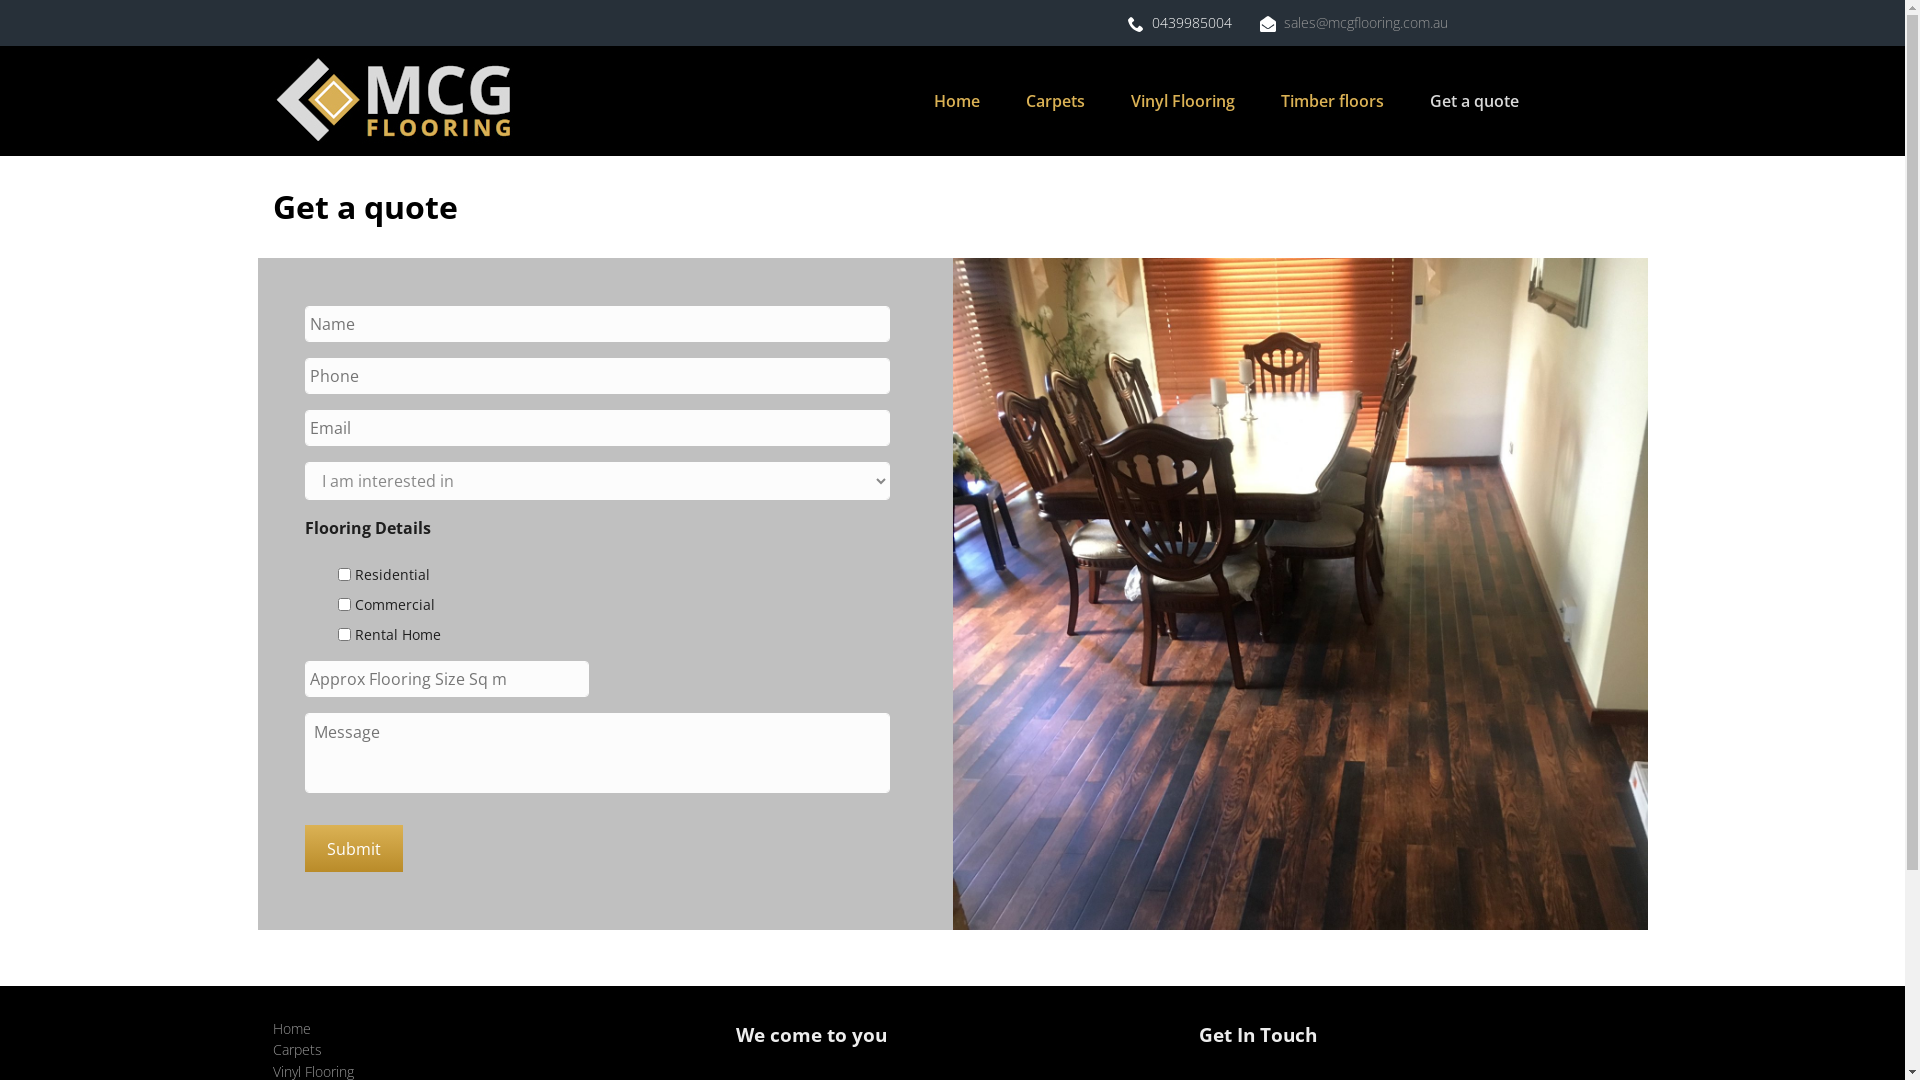  What do you see at coordinates (354, 848) in the screenshot?
I see `Submit` at bounding box center [354, 848].